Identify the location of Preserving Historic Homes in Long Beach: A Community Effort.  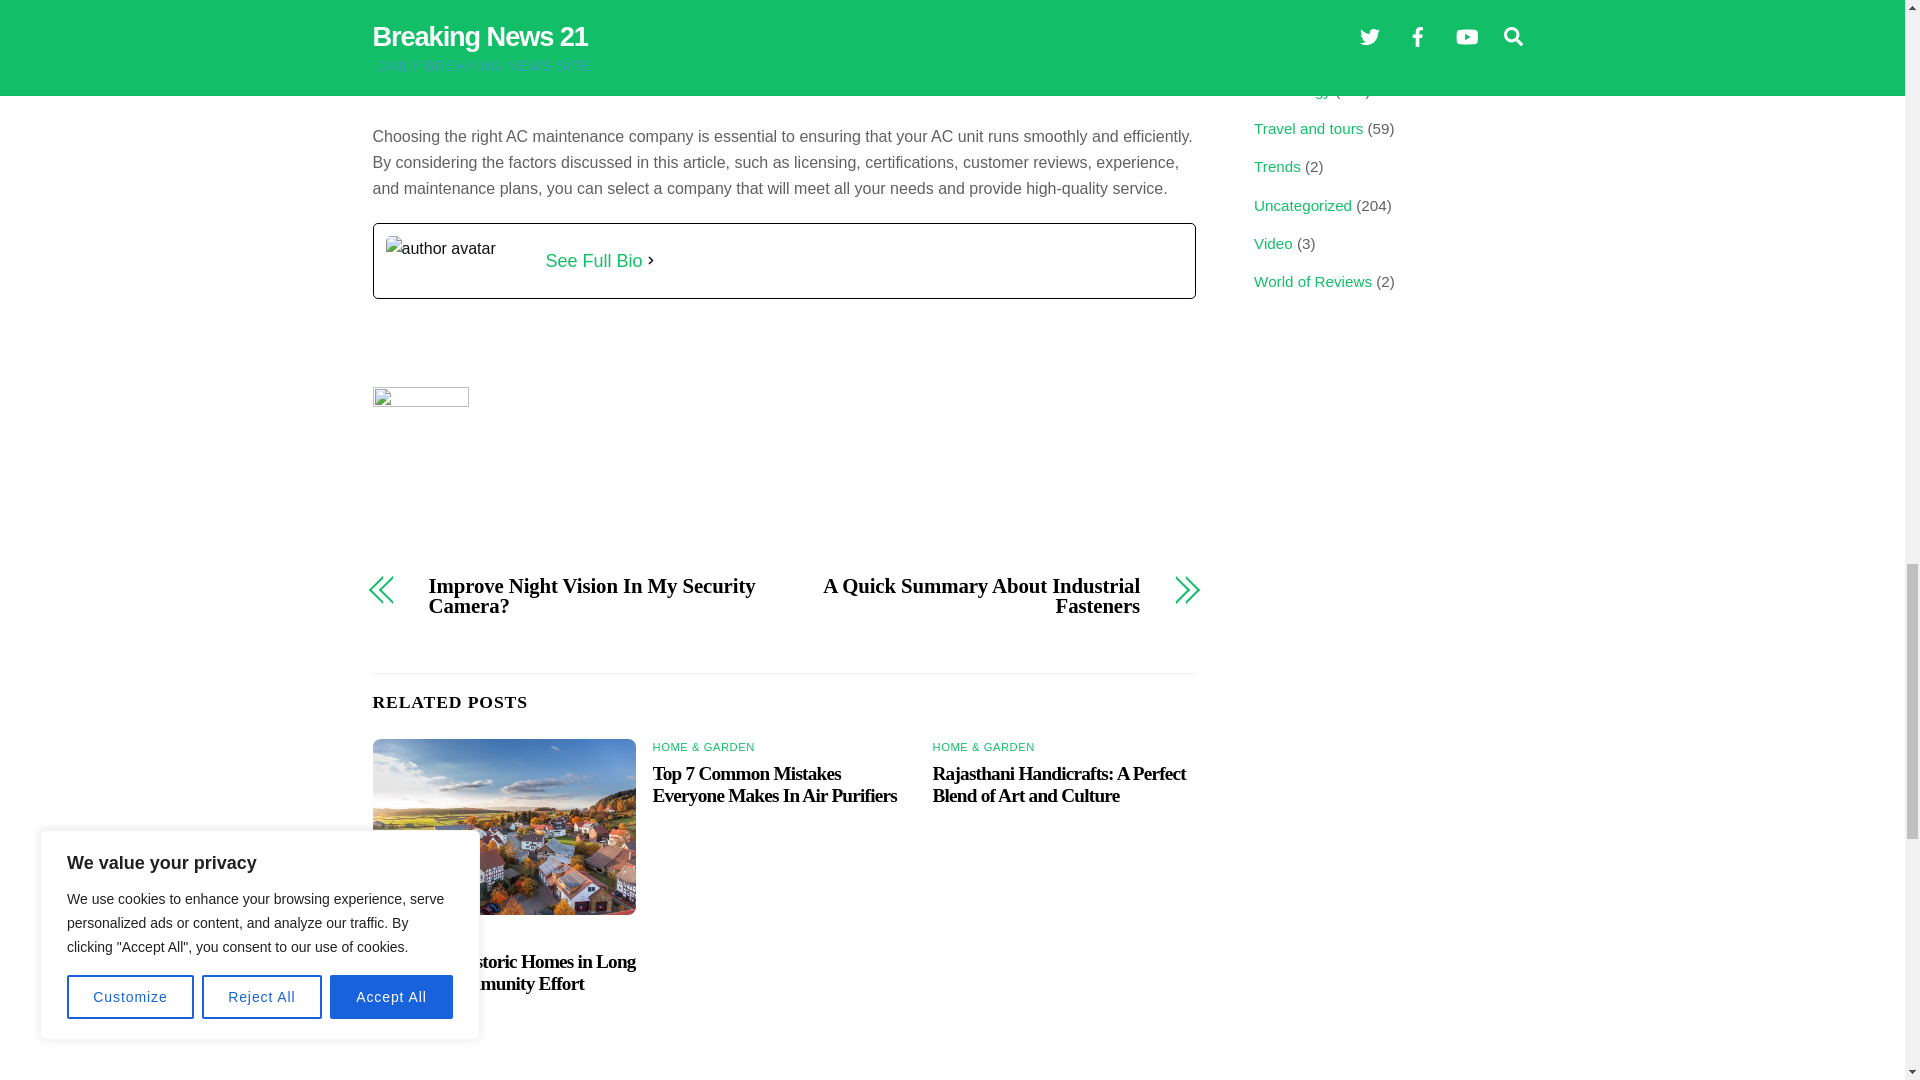
(504, 972).